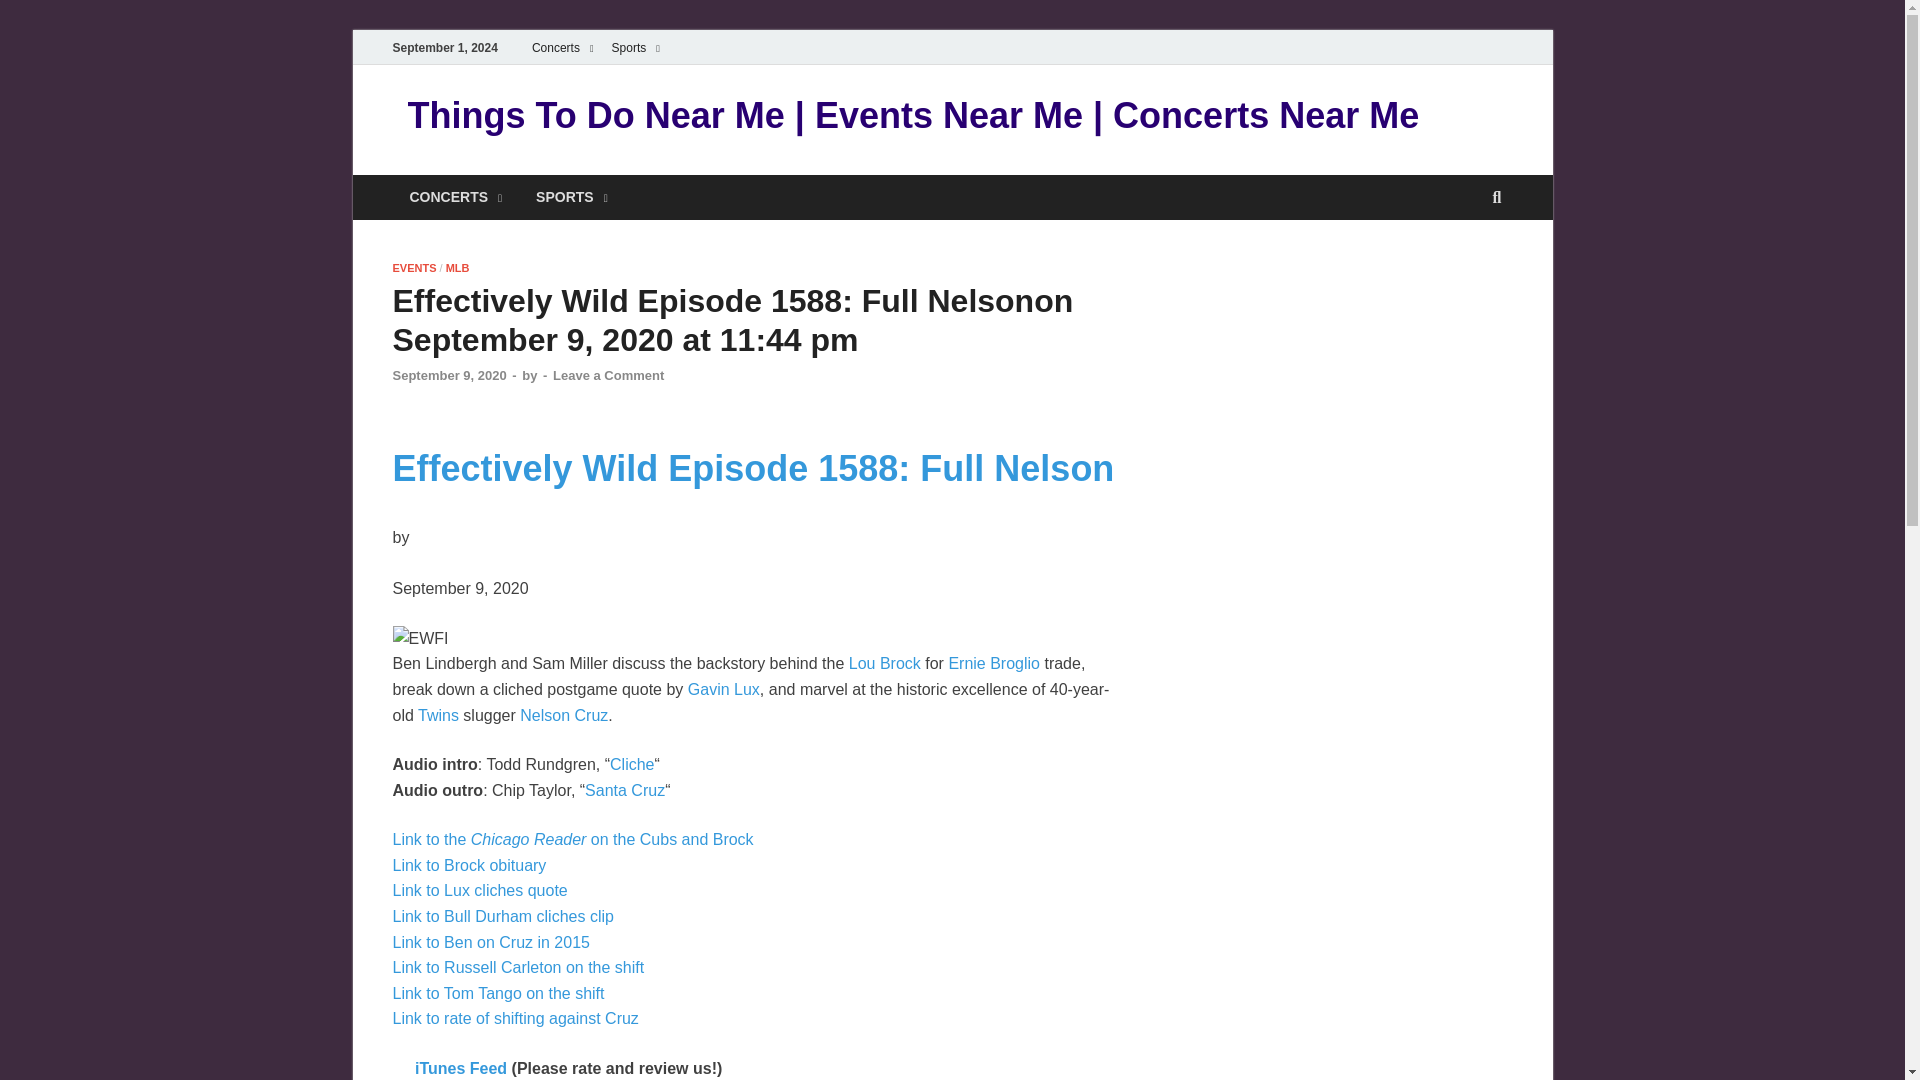 This screenshot has width=1920, height=1080. I want to click on SPORTS, so click(572, 197).